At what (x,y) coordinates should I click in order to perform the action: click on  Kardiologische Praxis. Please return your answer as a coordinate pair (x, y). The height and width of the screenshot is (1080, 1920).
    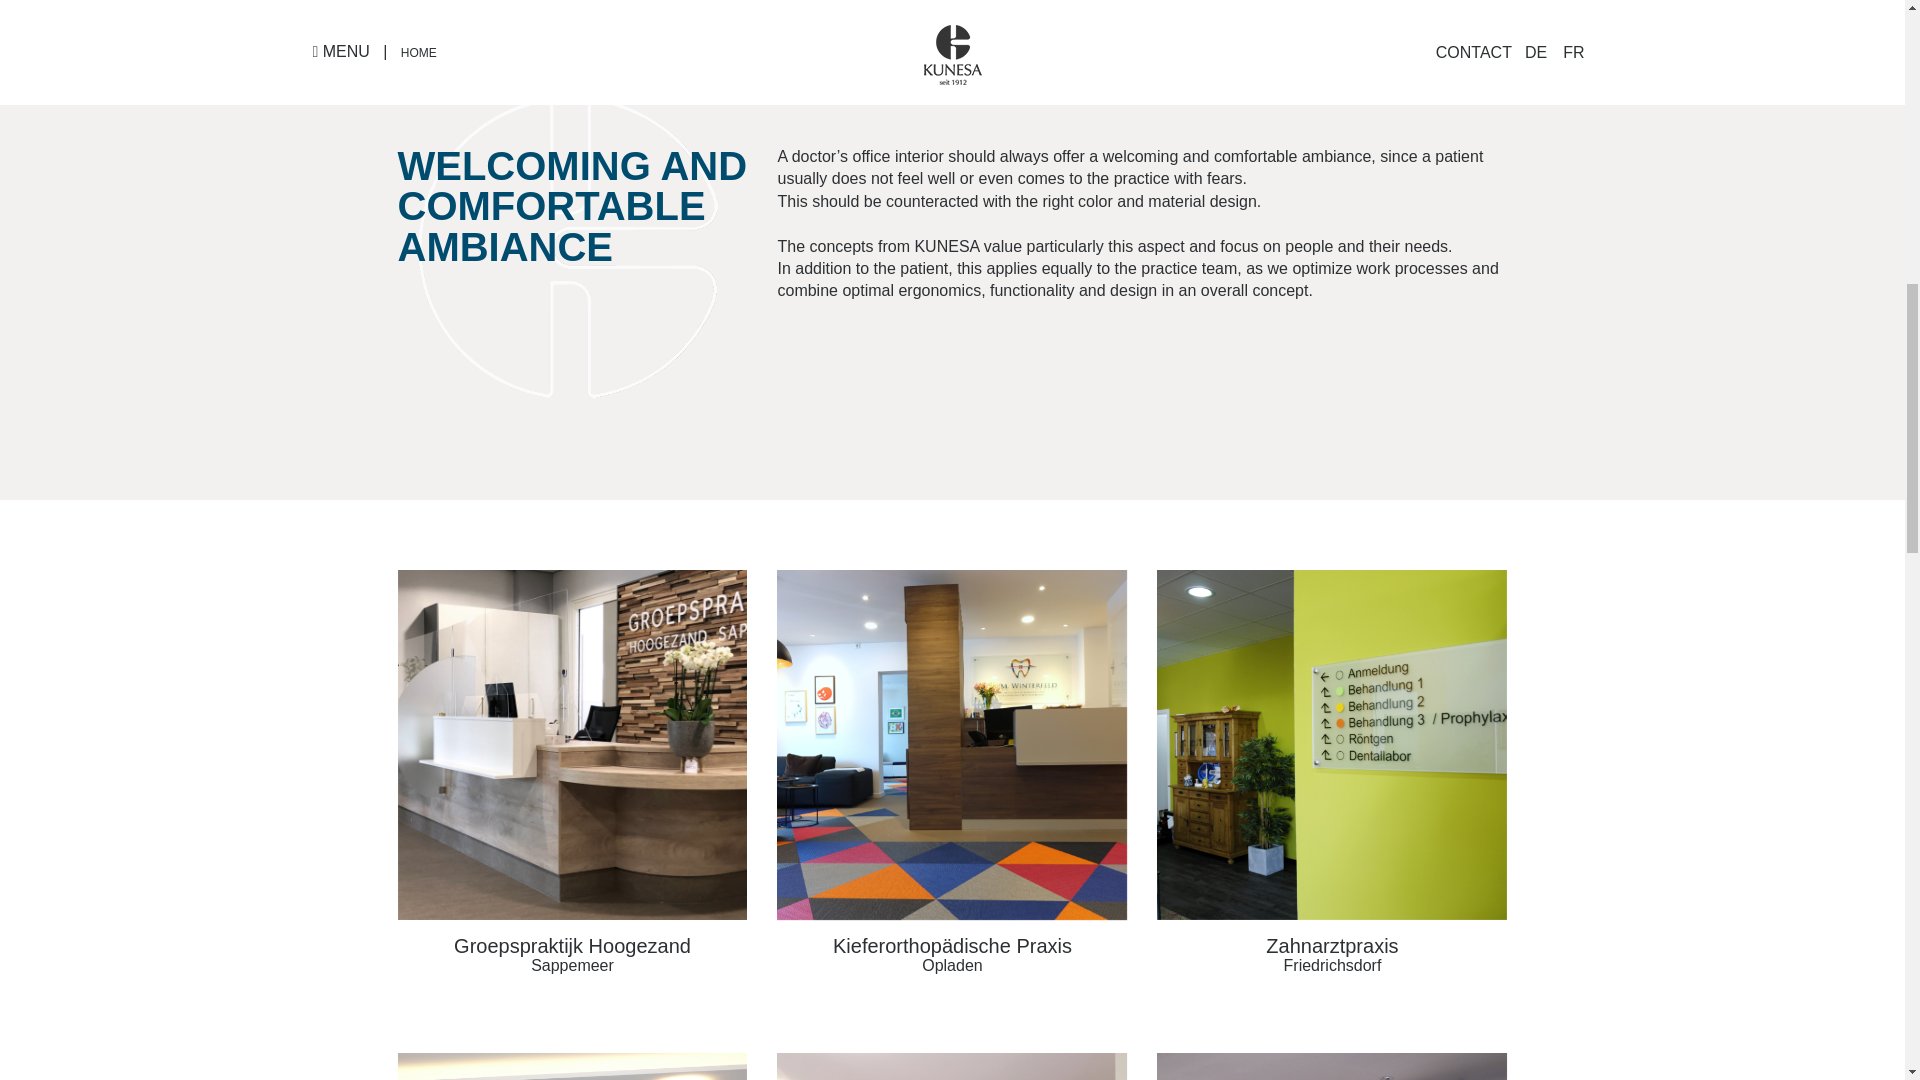
    Looking at the image, I should click on (572, 1066).